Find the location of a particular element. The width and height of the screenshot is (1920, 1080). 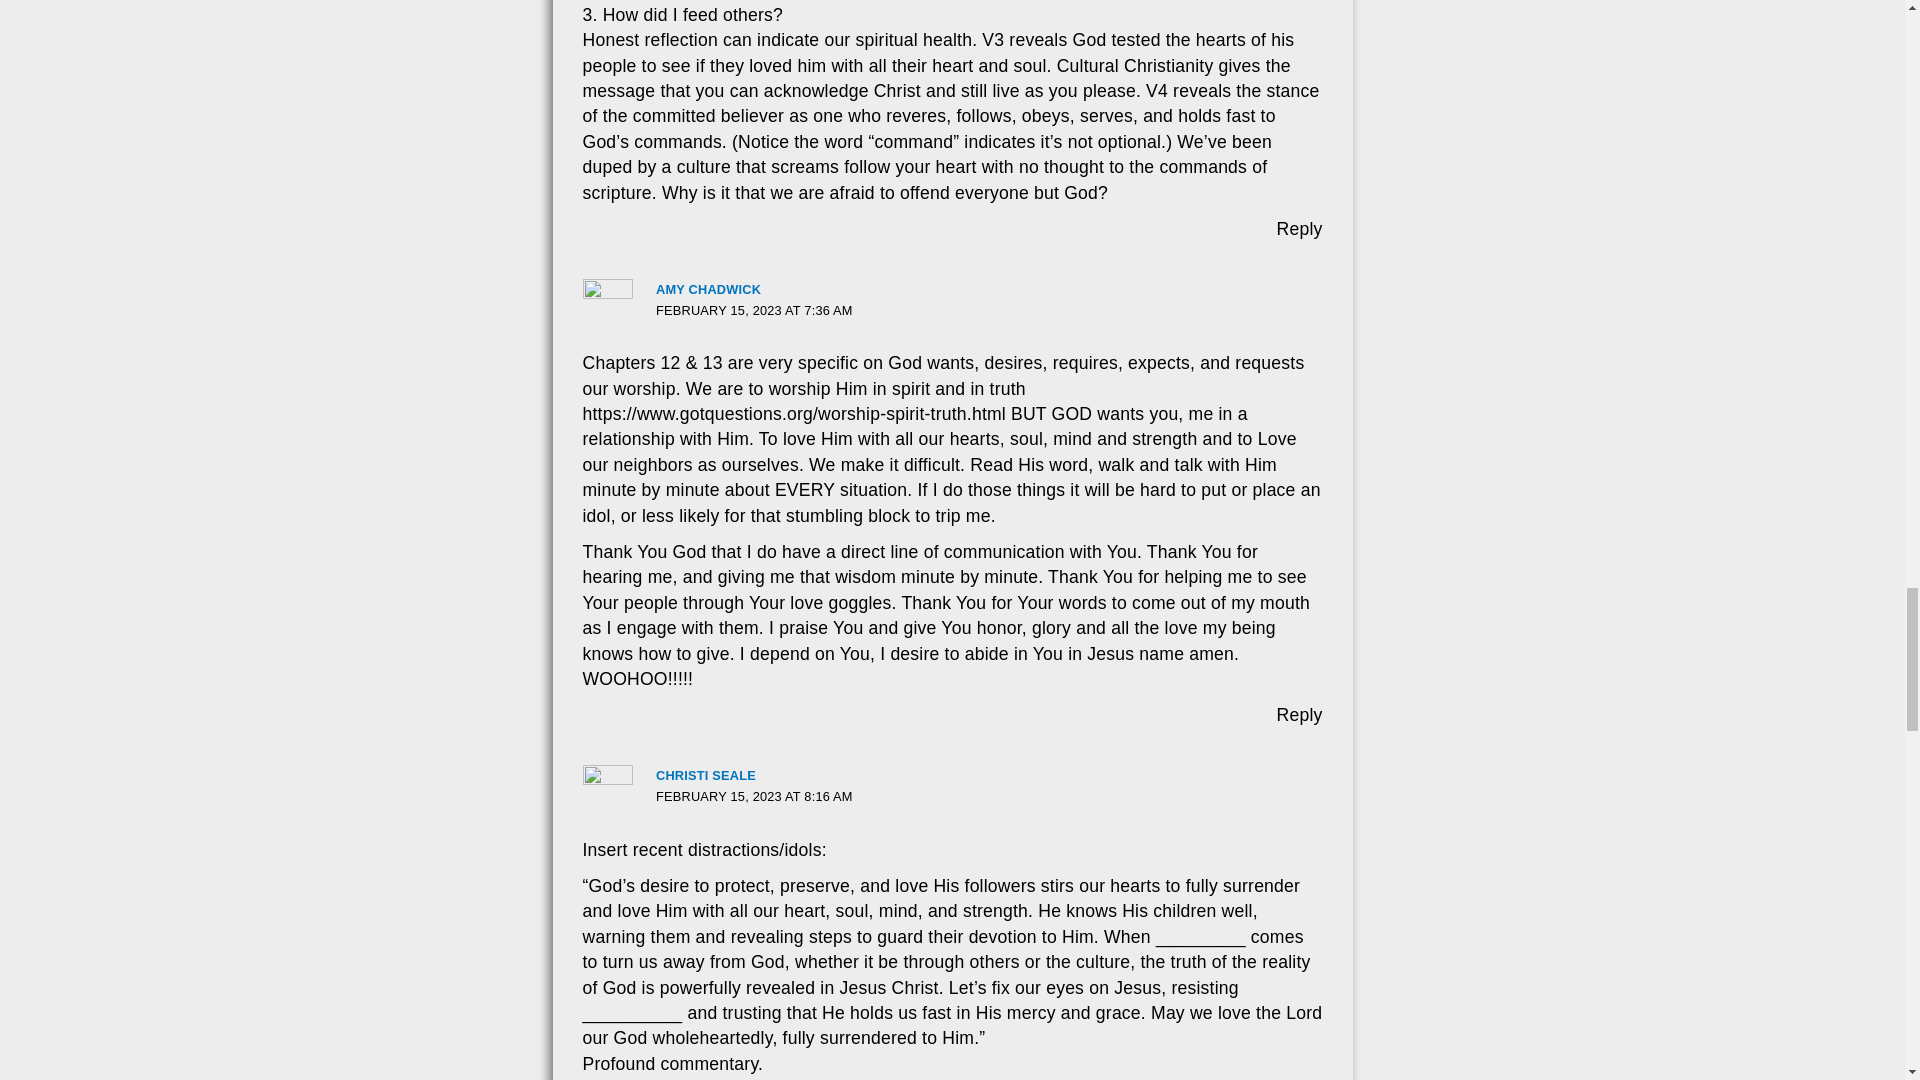

Reply is located at coordinates (1299, 714).